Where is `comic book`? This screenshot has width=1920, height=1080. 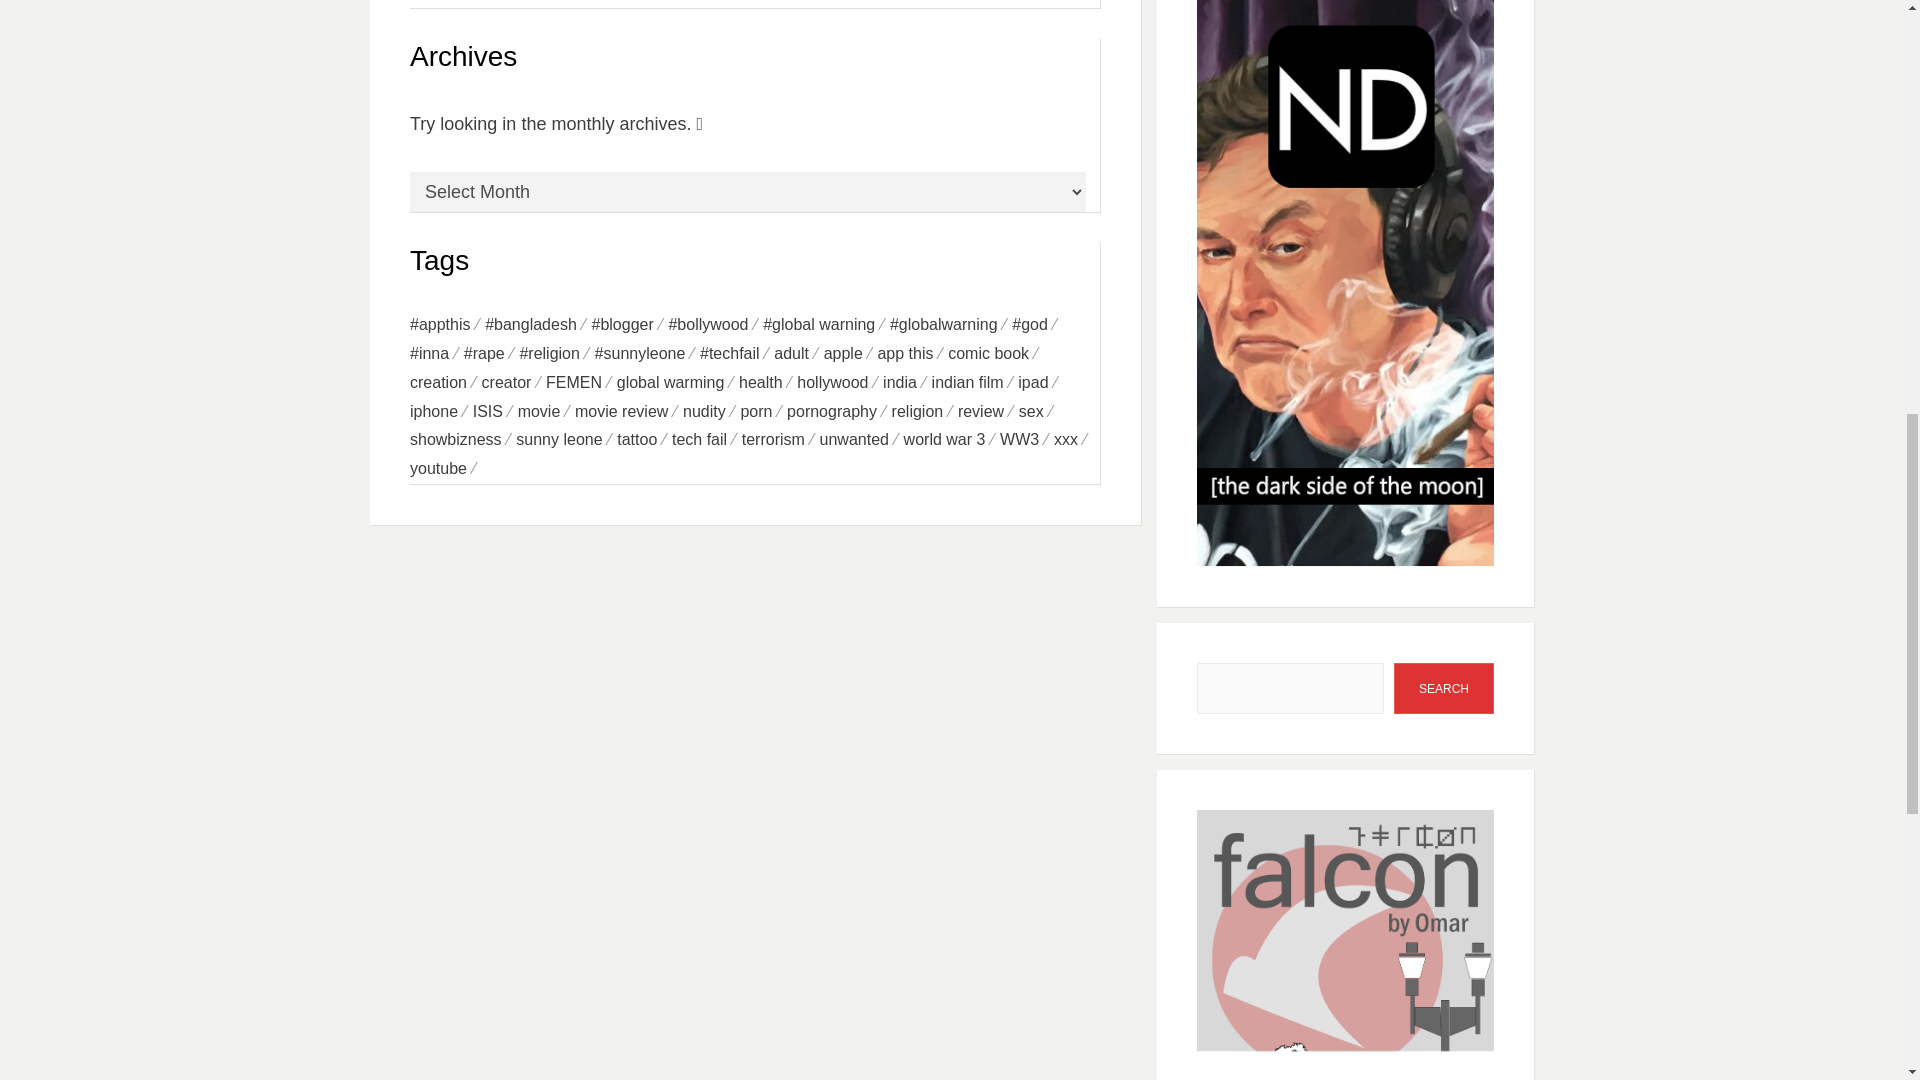
comic book is located at coordinates (996, 354).